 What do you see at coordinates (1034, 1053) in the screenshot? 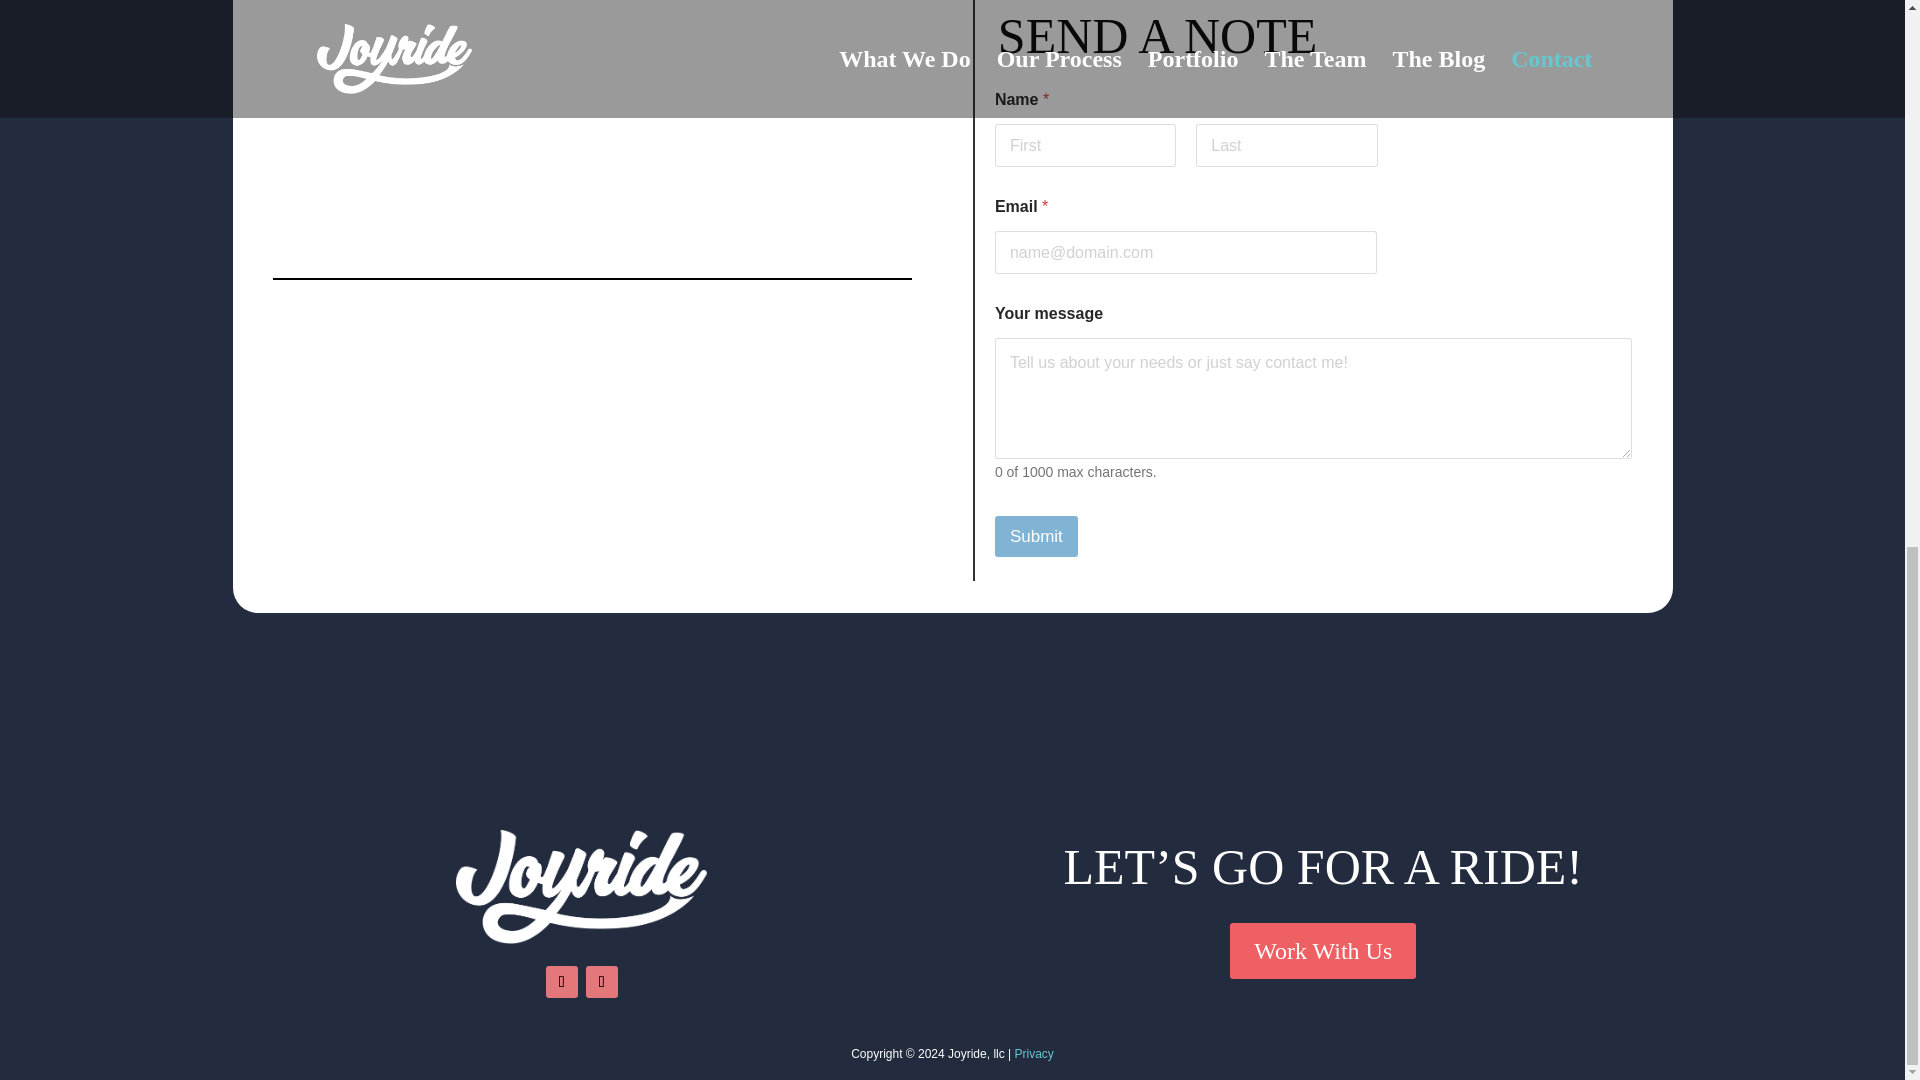
I see `Privacy` at bounding box center [1034, 1053].